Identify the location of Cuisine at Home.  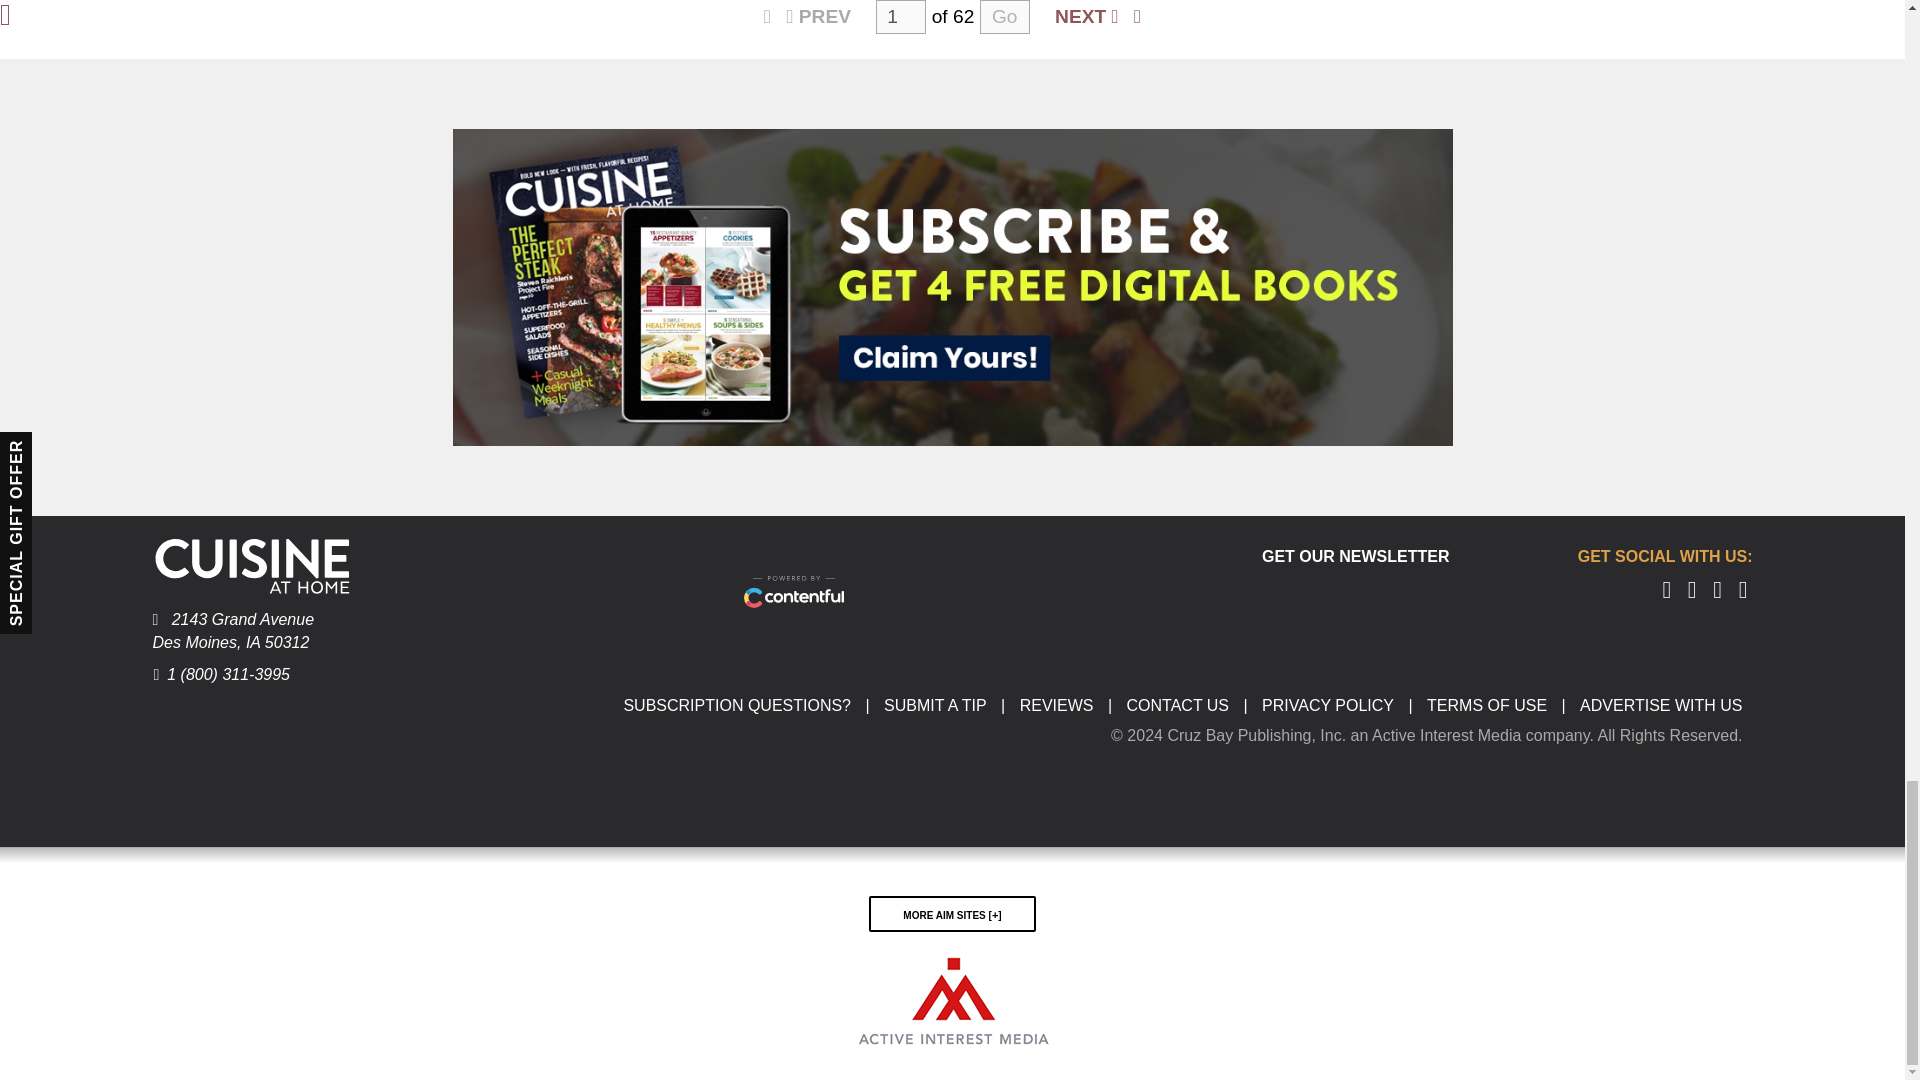
(251, 565).